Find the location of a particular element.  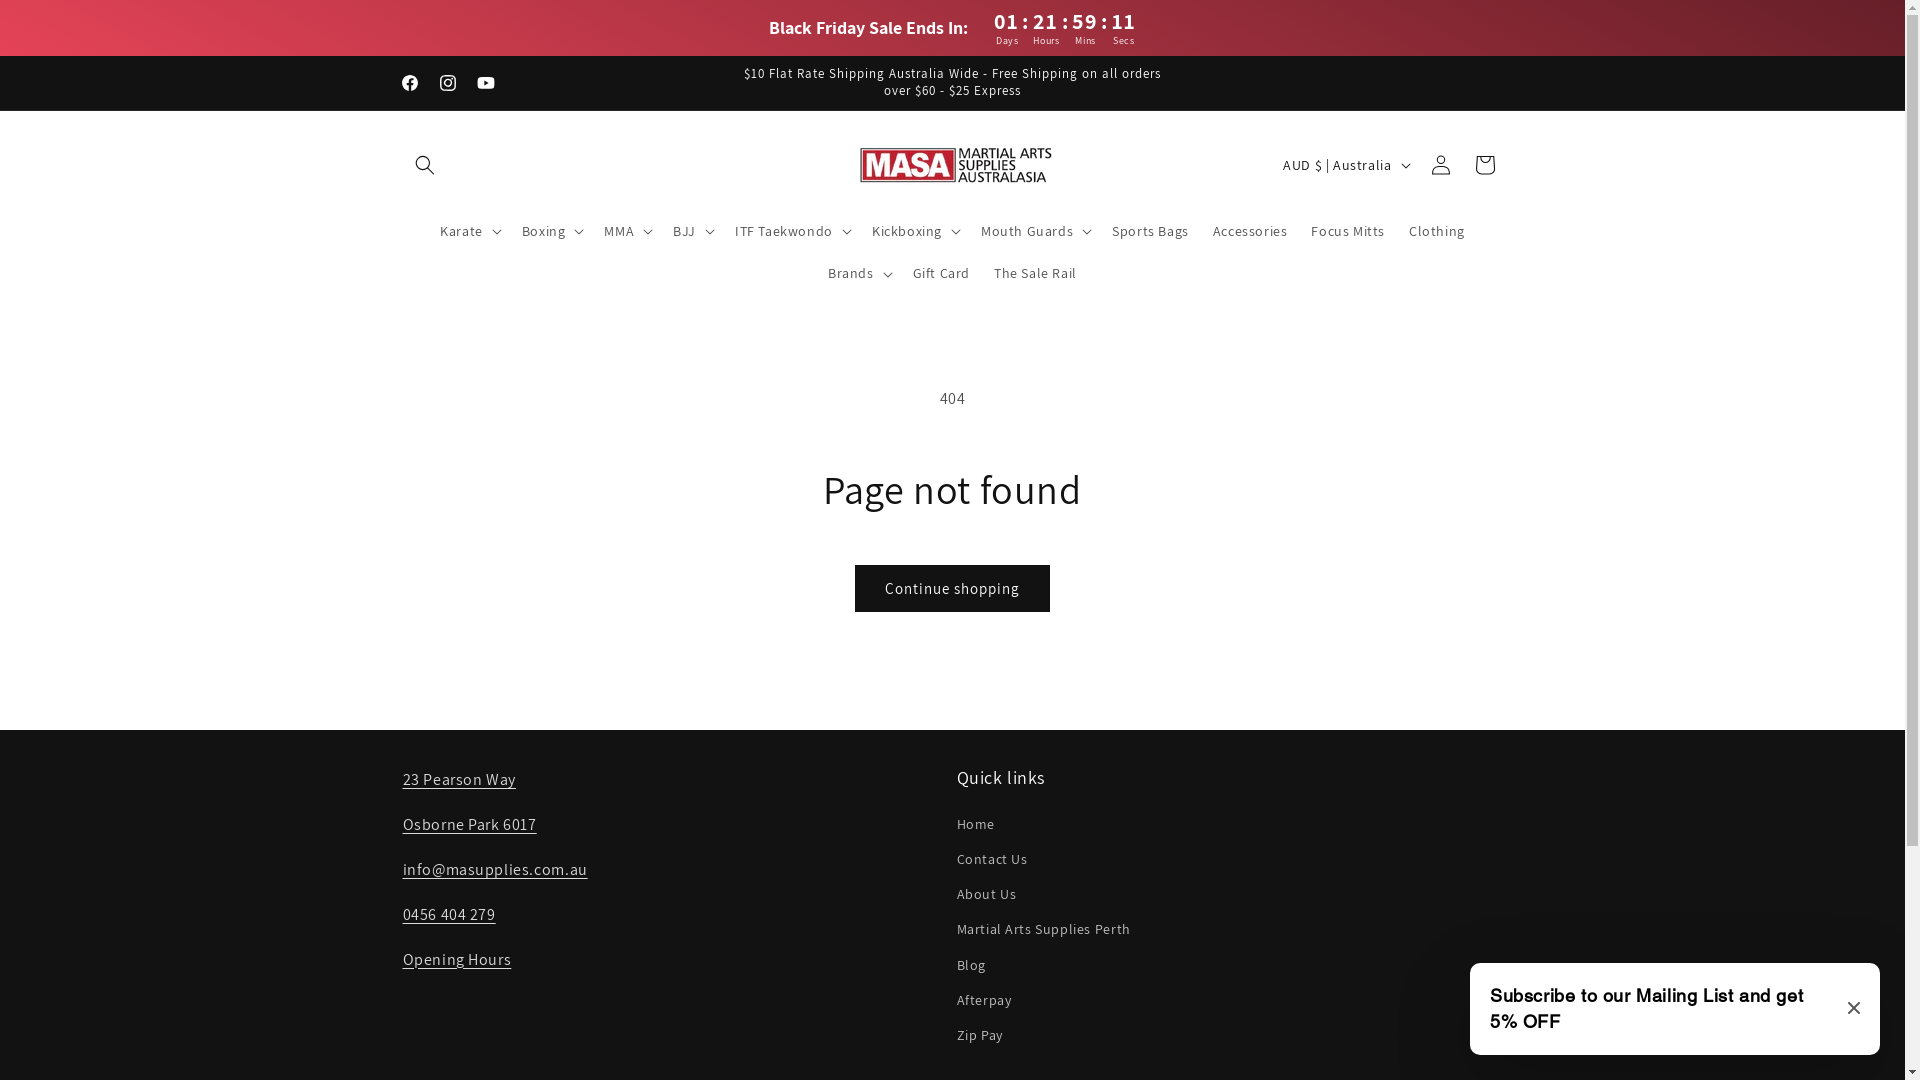

info@masupplies.com.au is located at coordinates (494, 870).